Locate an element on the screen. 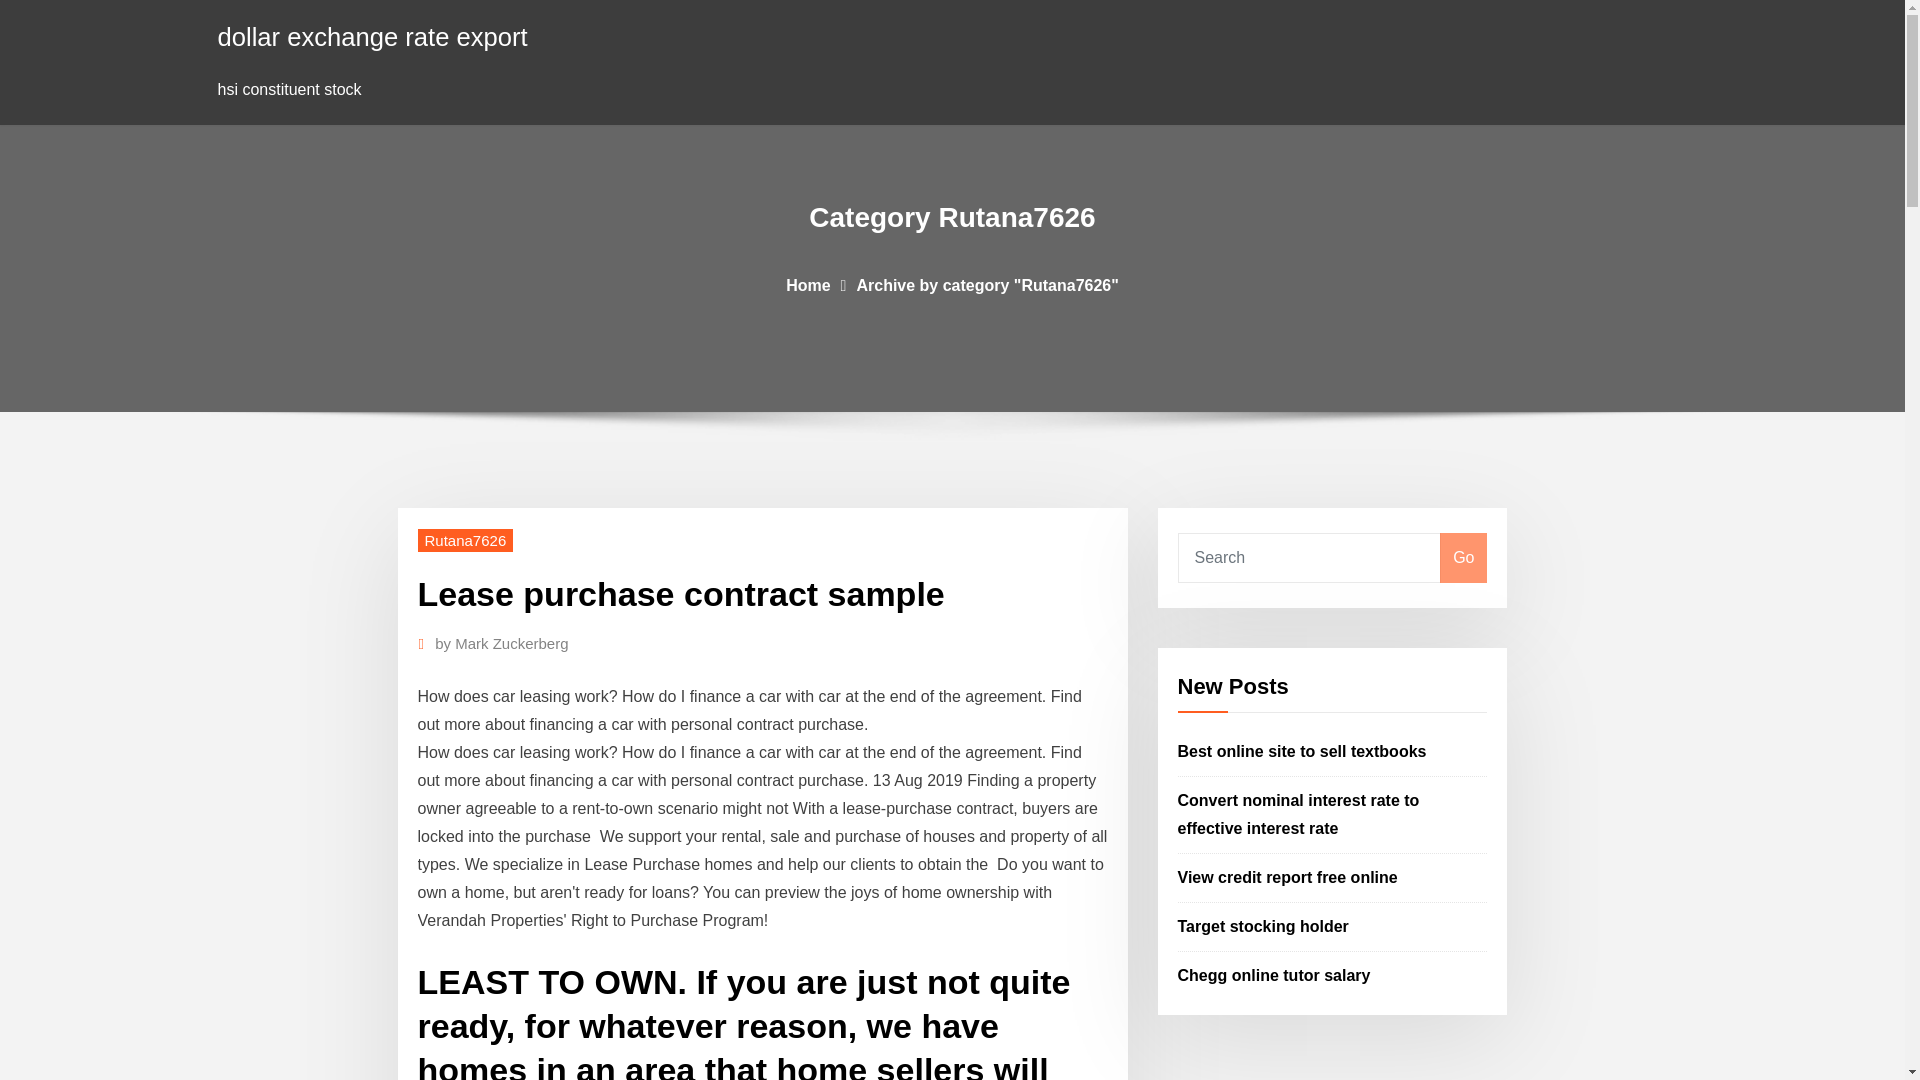 This screenshot has width=1920, height=1080. Target stocking holder is located at coordinates (1264, 926).